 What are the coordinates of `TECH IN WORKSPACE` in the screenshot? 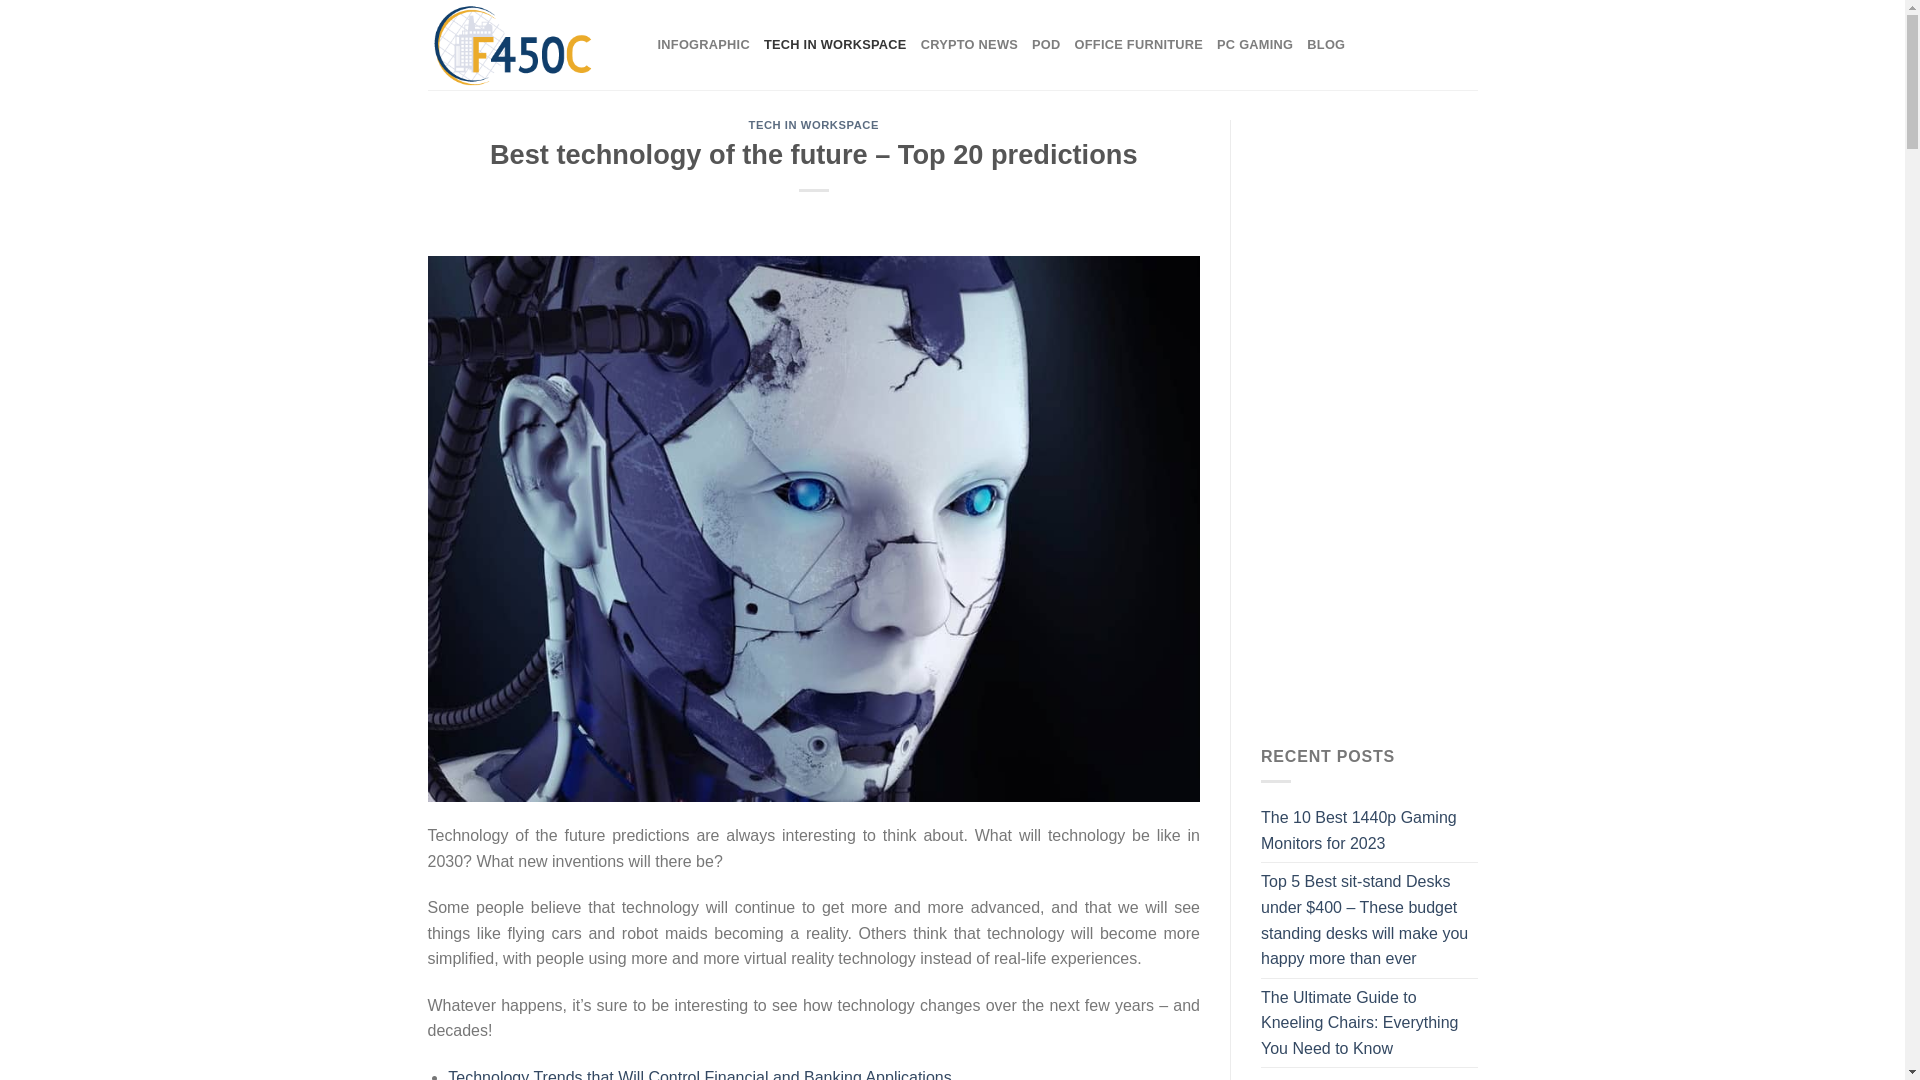 It's located at (835, 44).